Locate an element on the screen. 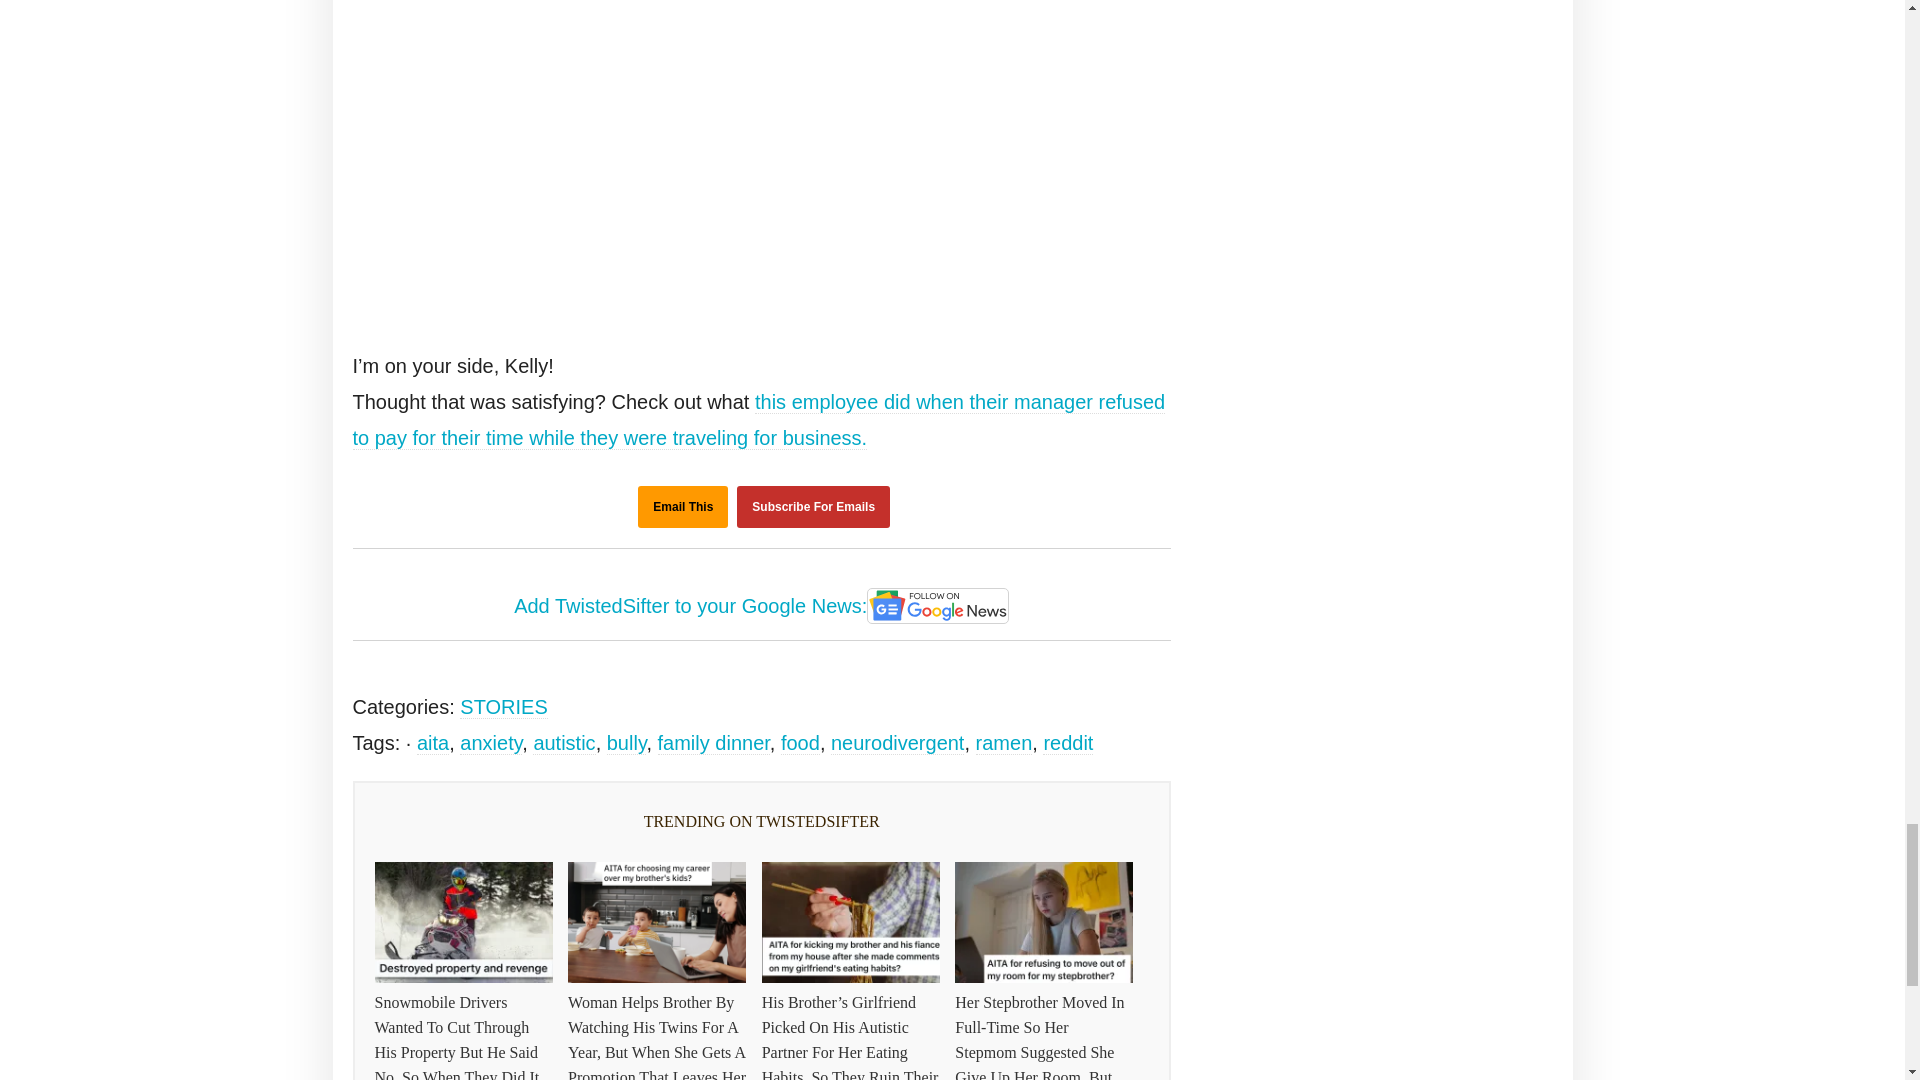 The image size is (1920, 1080). aita is located at coordinates (432, 743).